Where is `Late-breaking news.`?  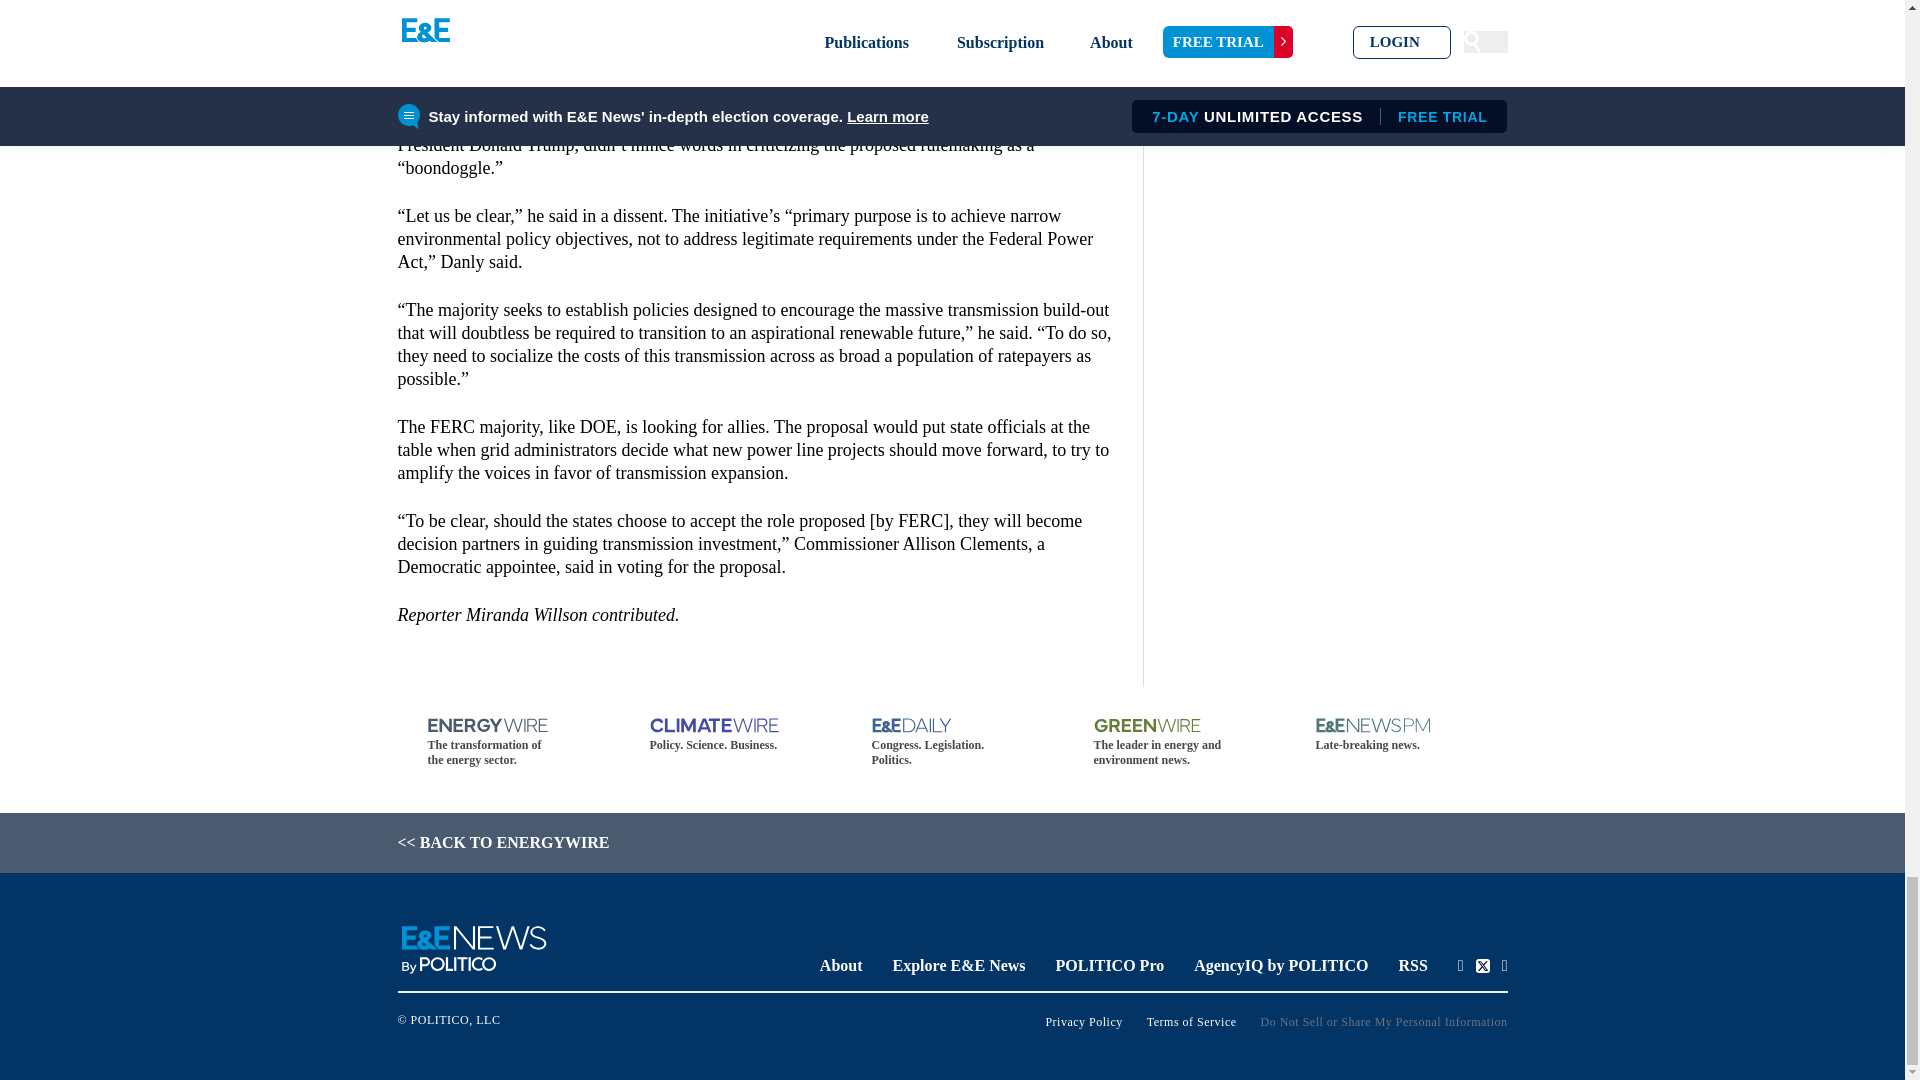
Late-breaking news. is located at coordinates (1396, 734).